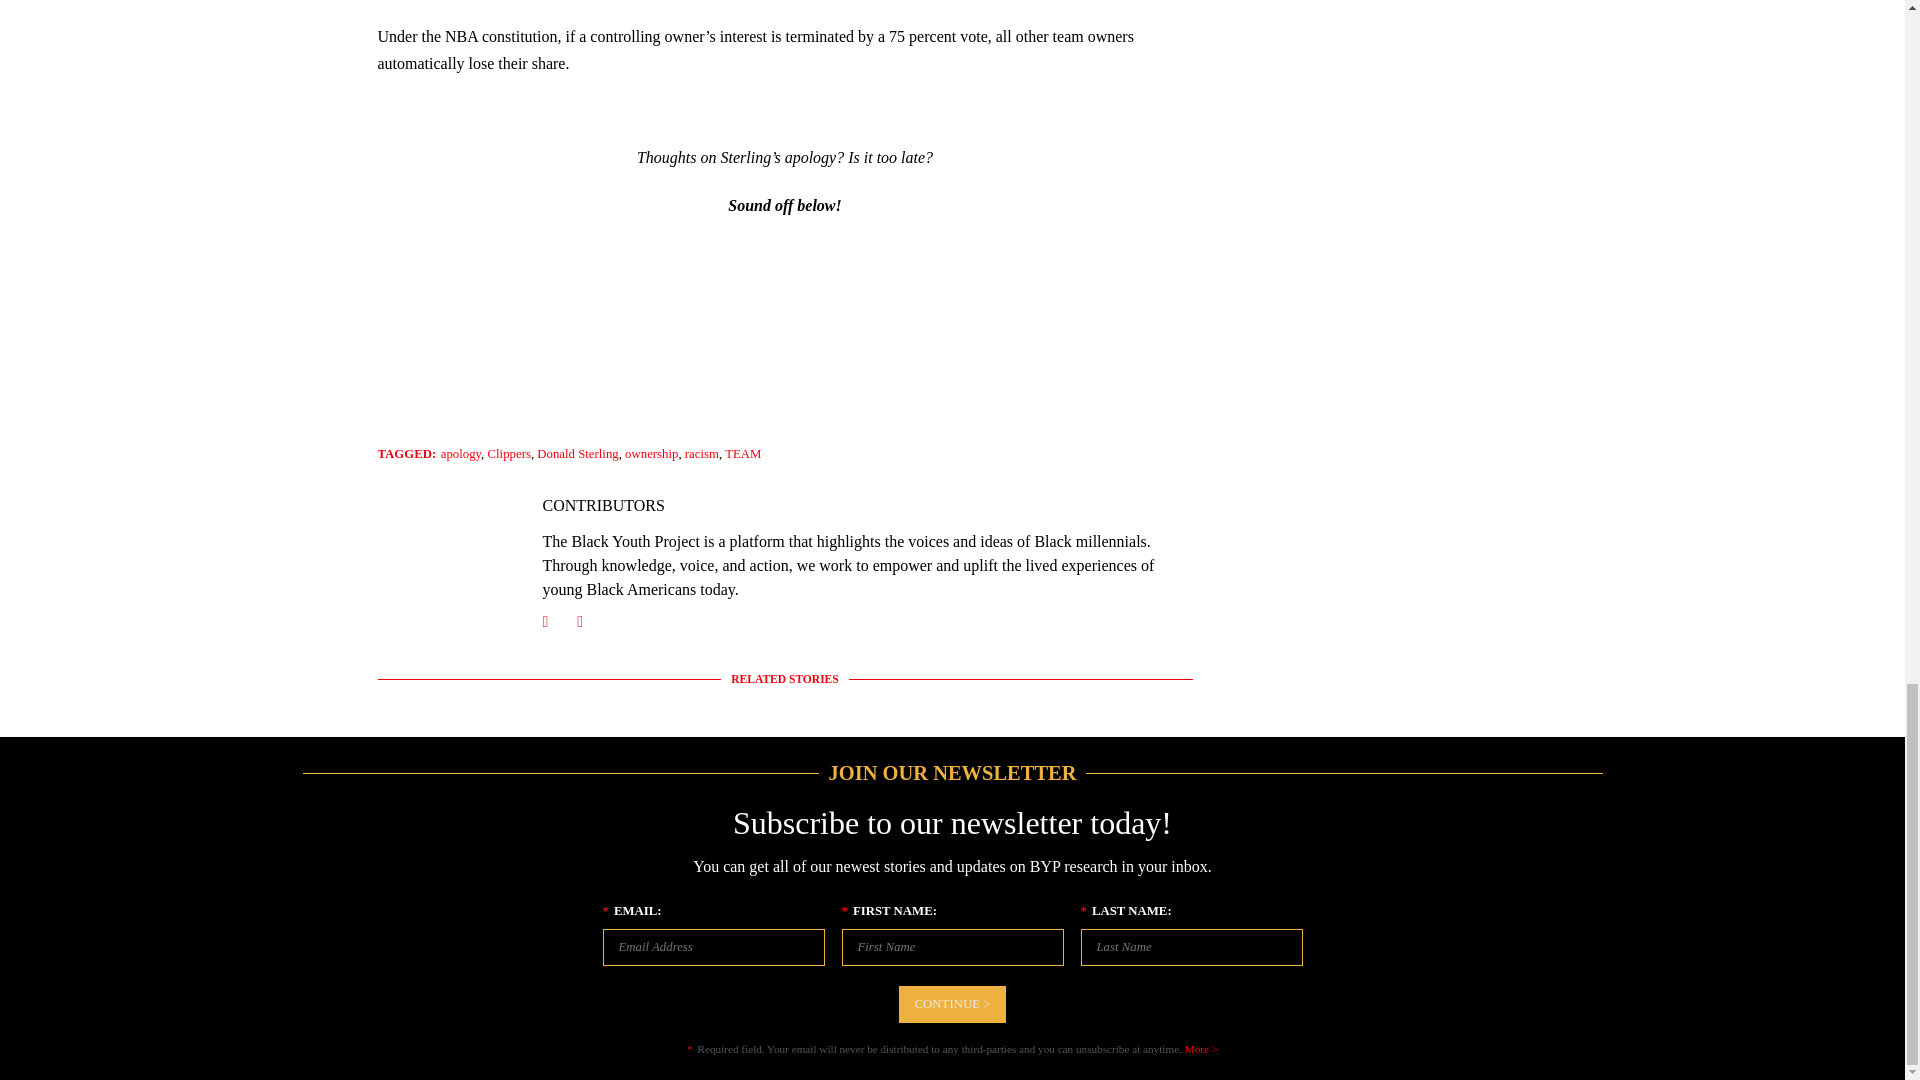 This screenshot has height=1080, width=1920. I want to click on Posts by Contributors, so click(602, 505).